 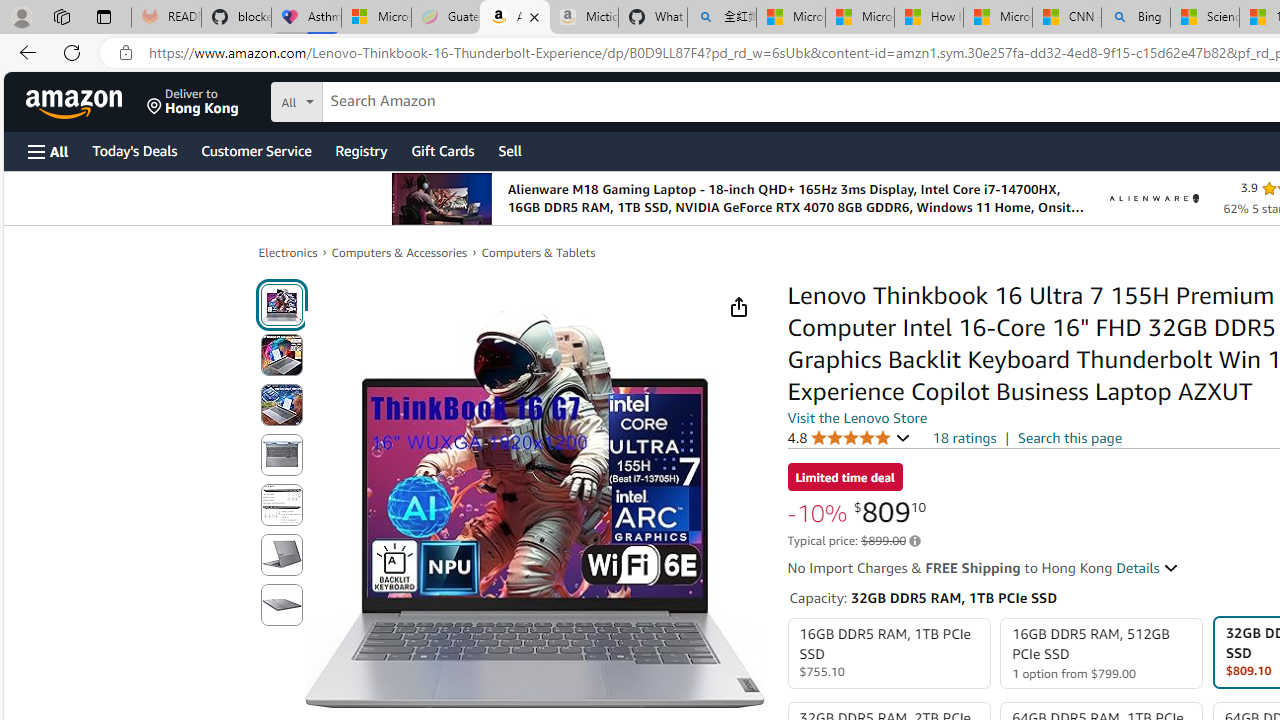 What do you see at coordinates (914, 541) in the screenshot?
I see `Learn more about Amazon pricing and savings` at bounding box center [914, 541].